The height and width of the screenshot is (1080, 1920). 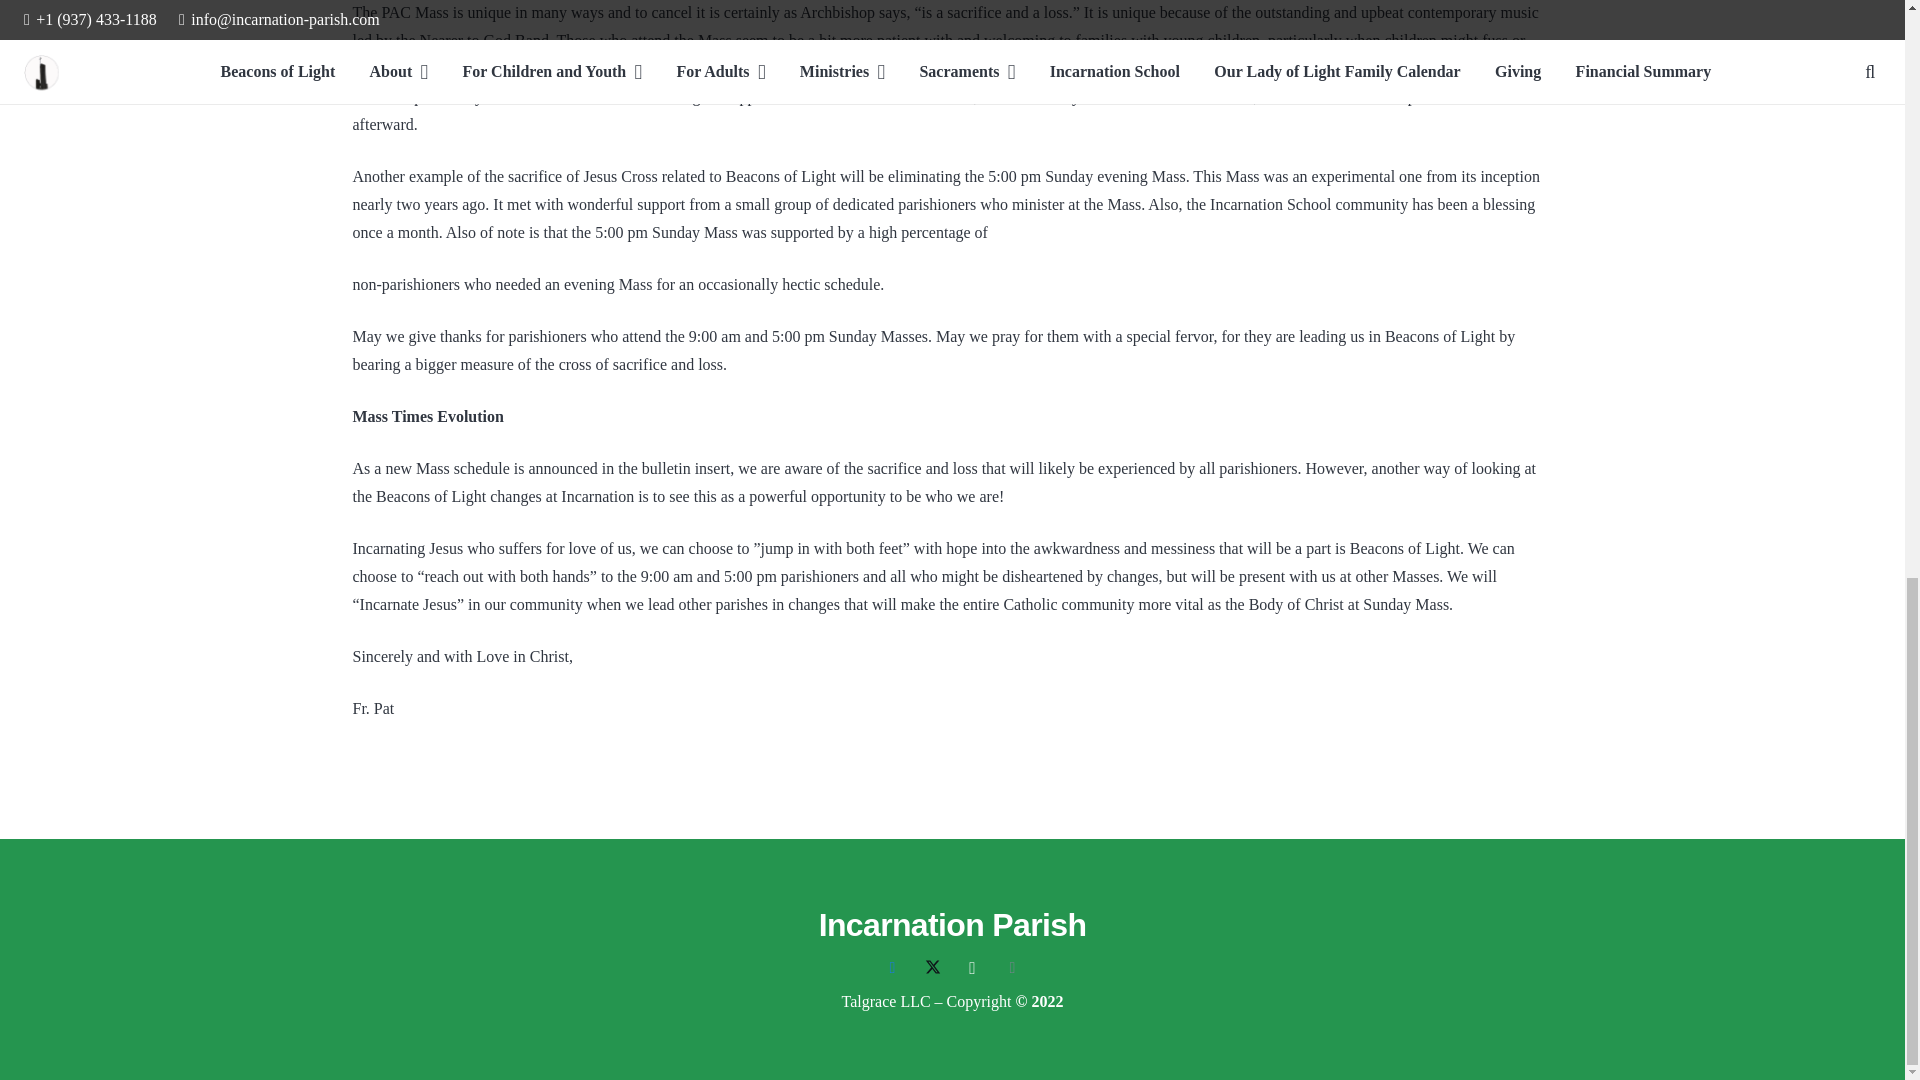 What do you see at coordinates (972, 968) in the screenshot?
I see `Instagram` at bounding box center [972, 968].